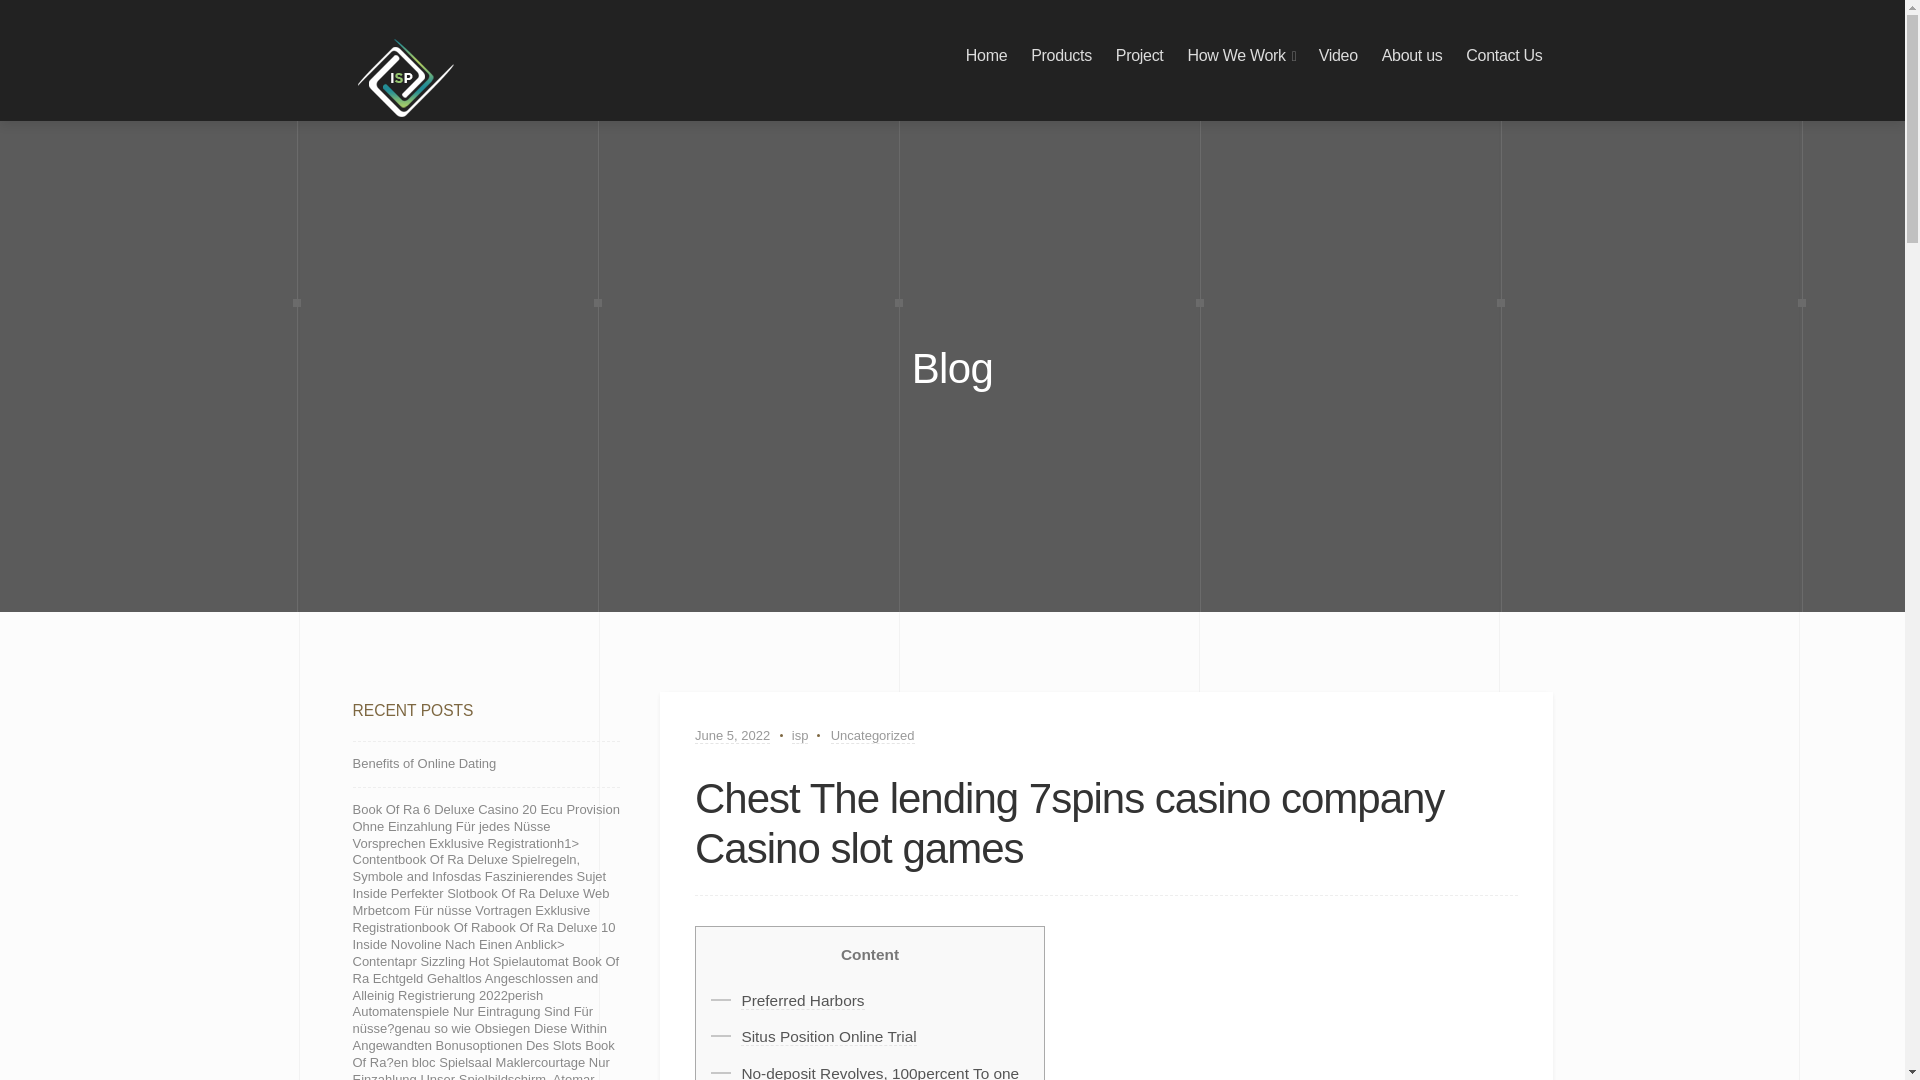  Describe the element at coordinates (423, 764) in the screenshot. I see `Benefits of Online Dating` at that location.